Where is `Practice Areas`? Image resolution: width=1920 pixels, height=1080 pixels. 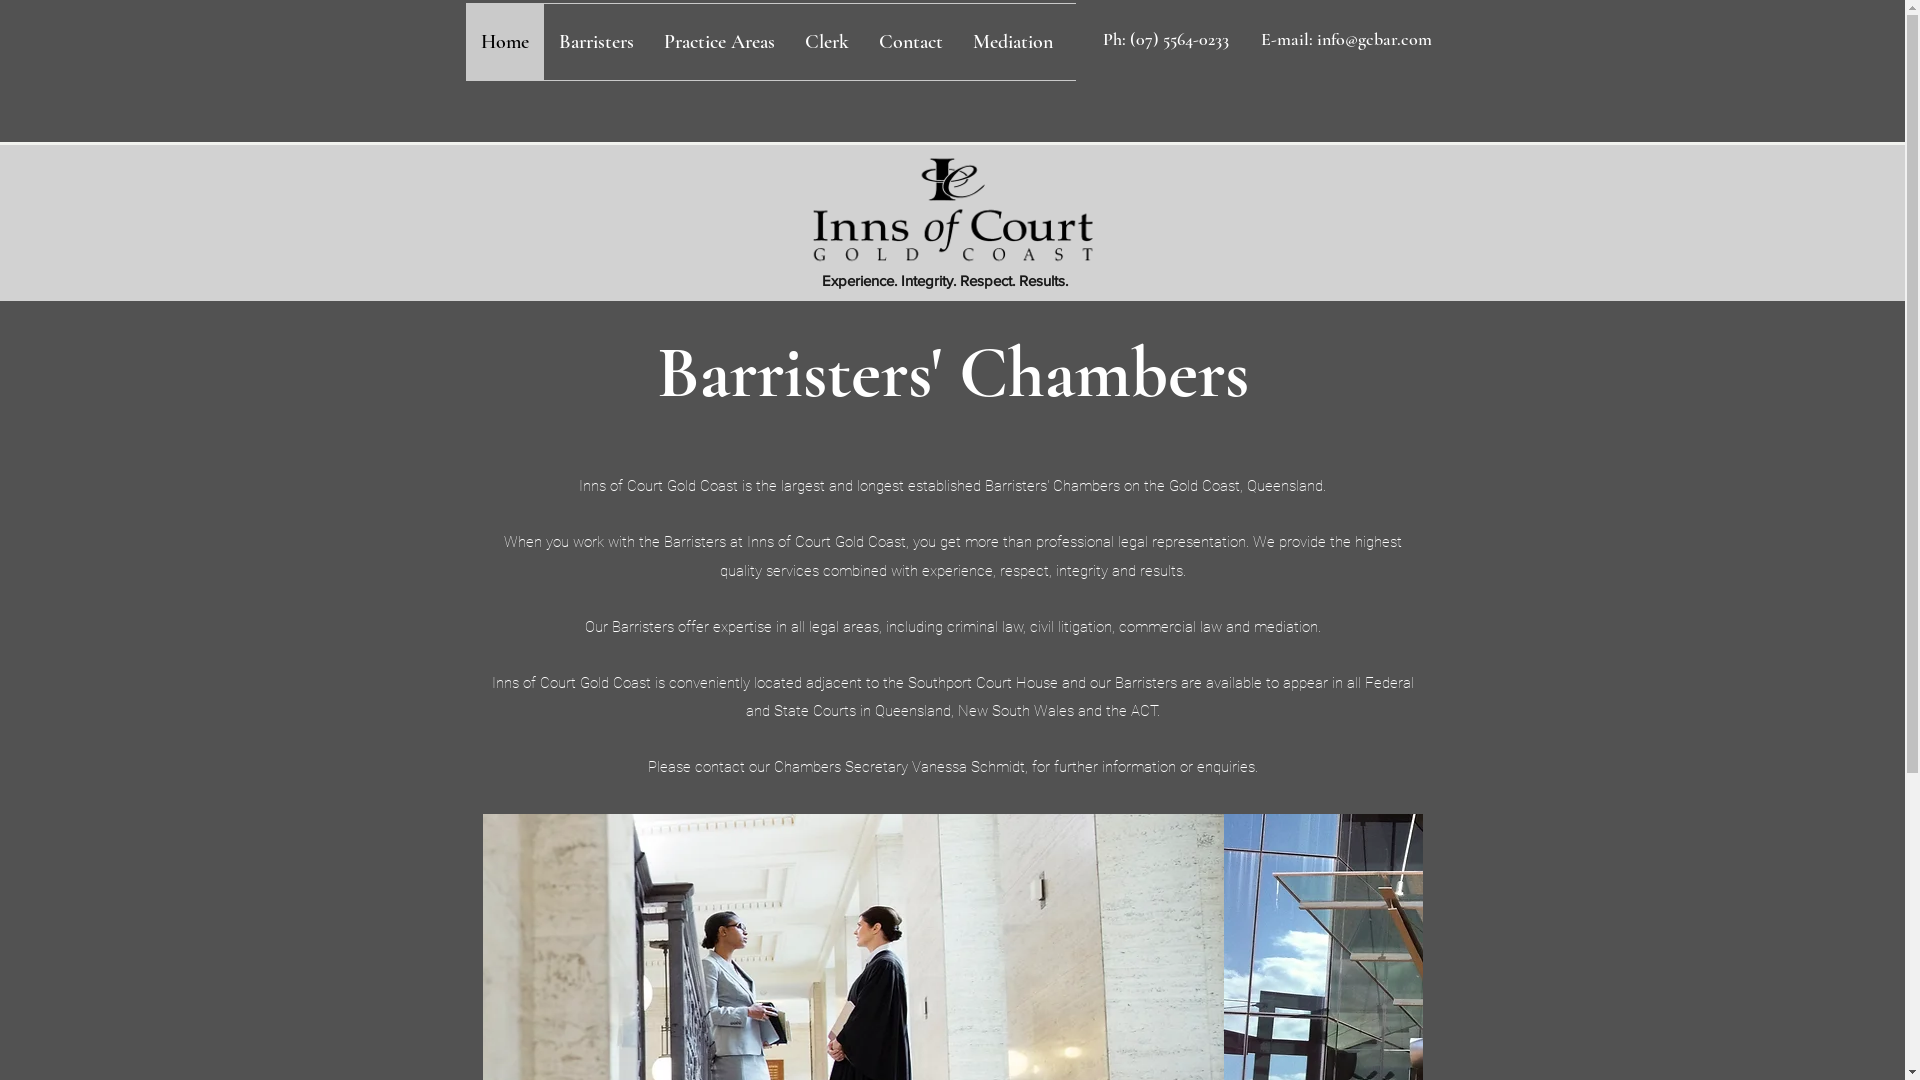 Practice Areas is located at coordinates (718, 42).